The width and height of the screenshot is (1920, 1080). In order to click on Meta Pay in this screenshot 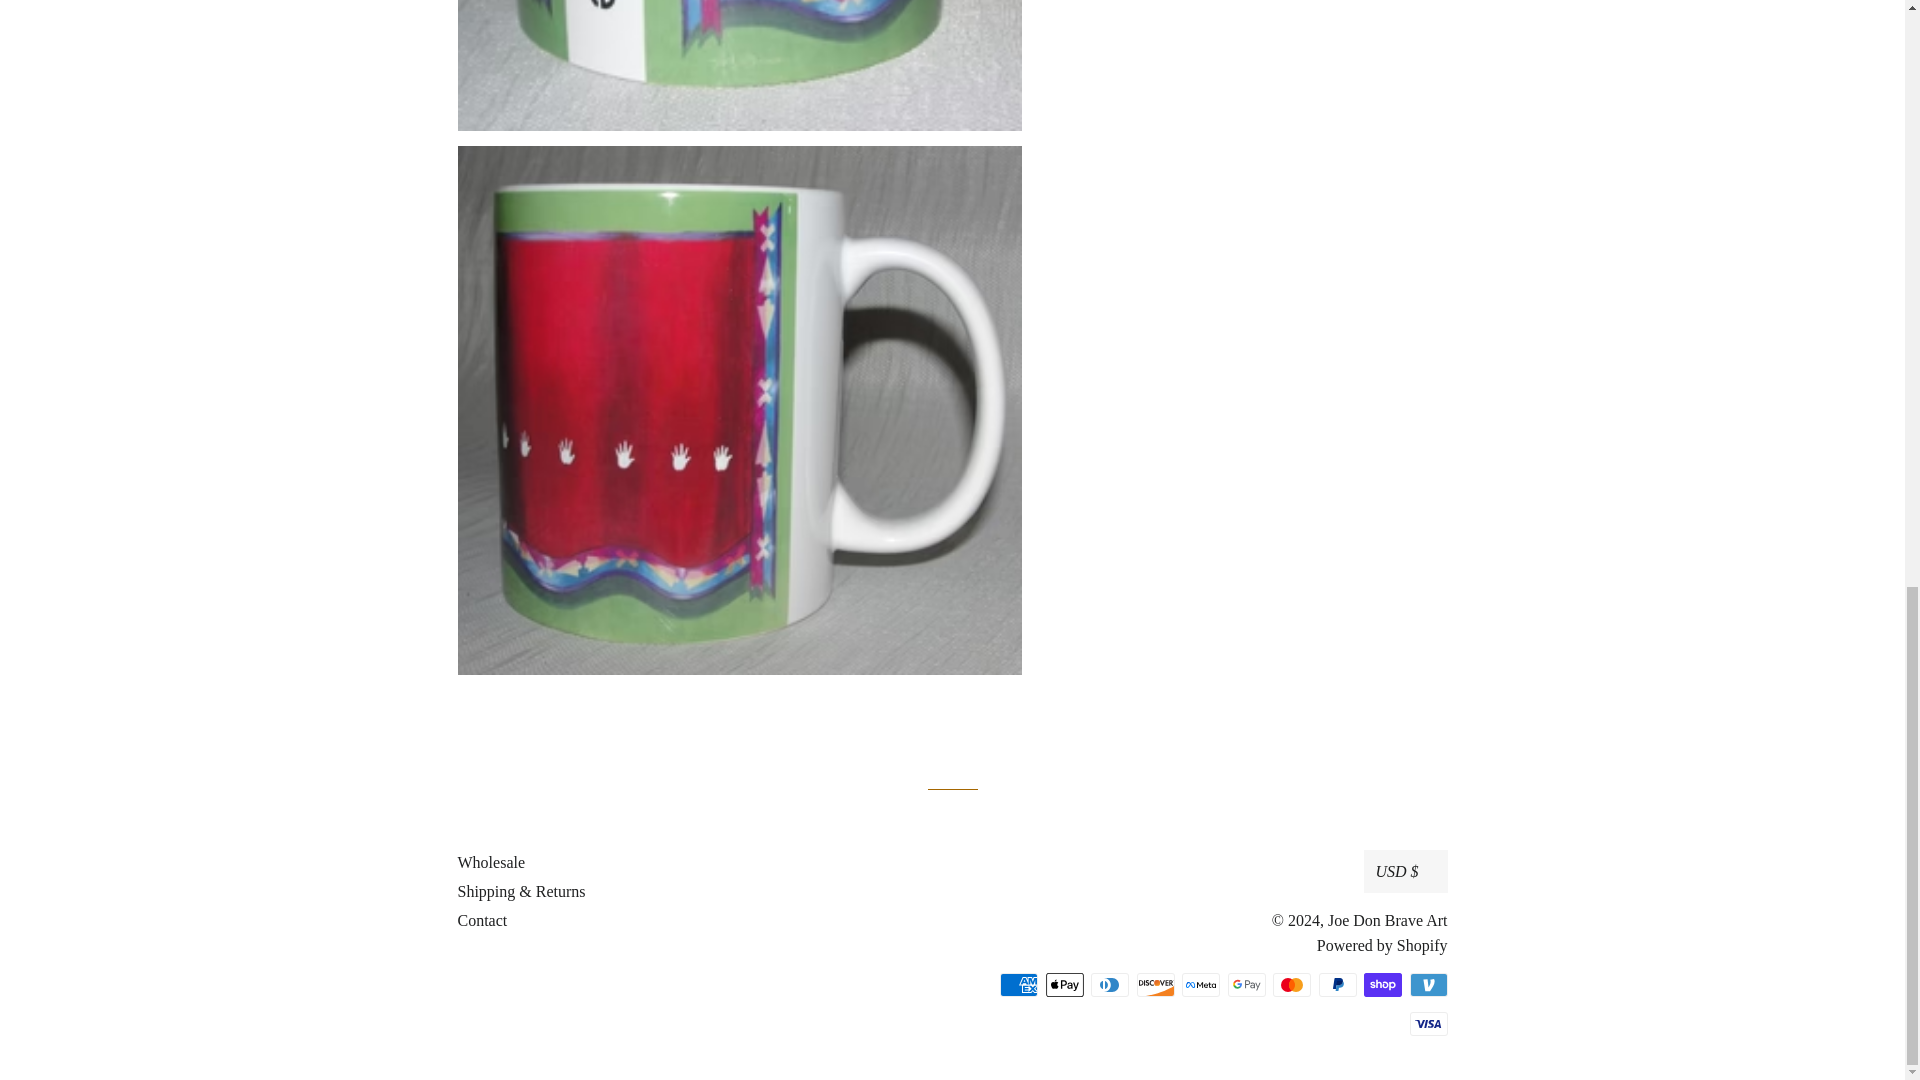, I will do `click(1200, 984)`.